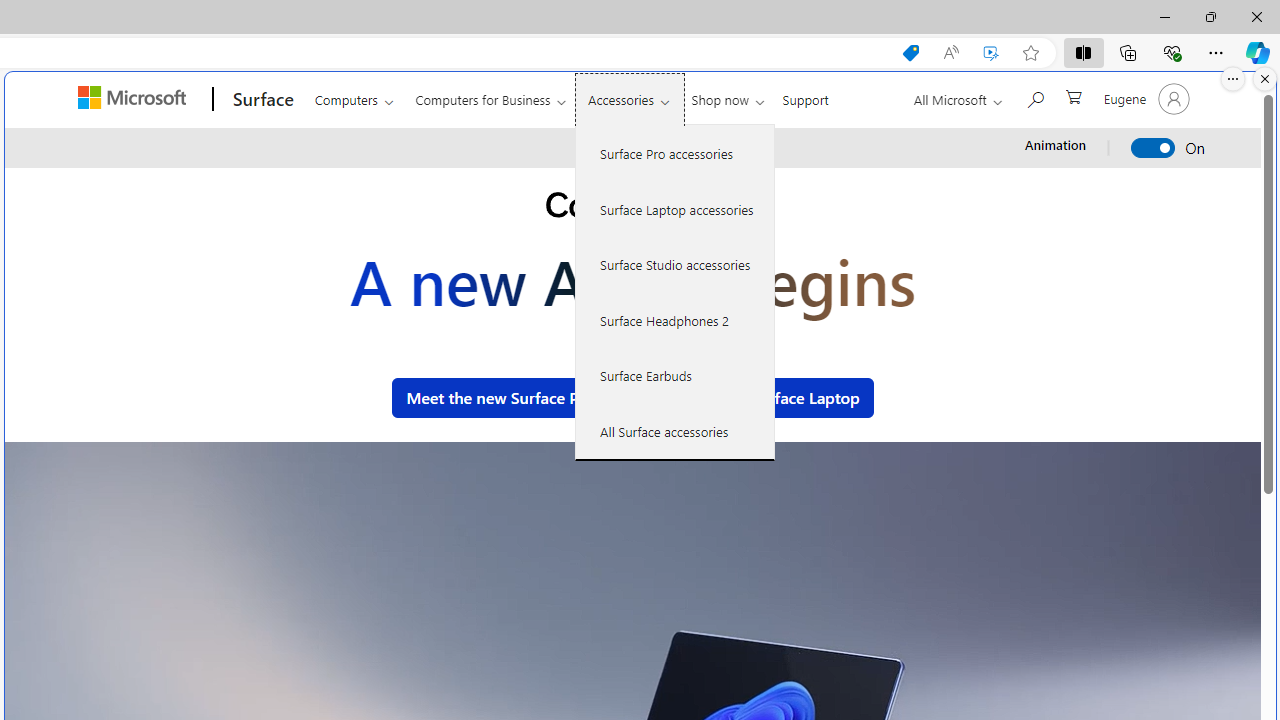  I want to click on Animation On, so click(1154, 148).